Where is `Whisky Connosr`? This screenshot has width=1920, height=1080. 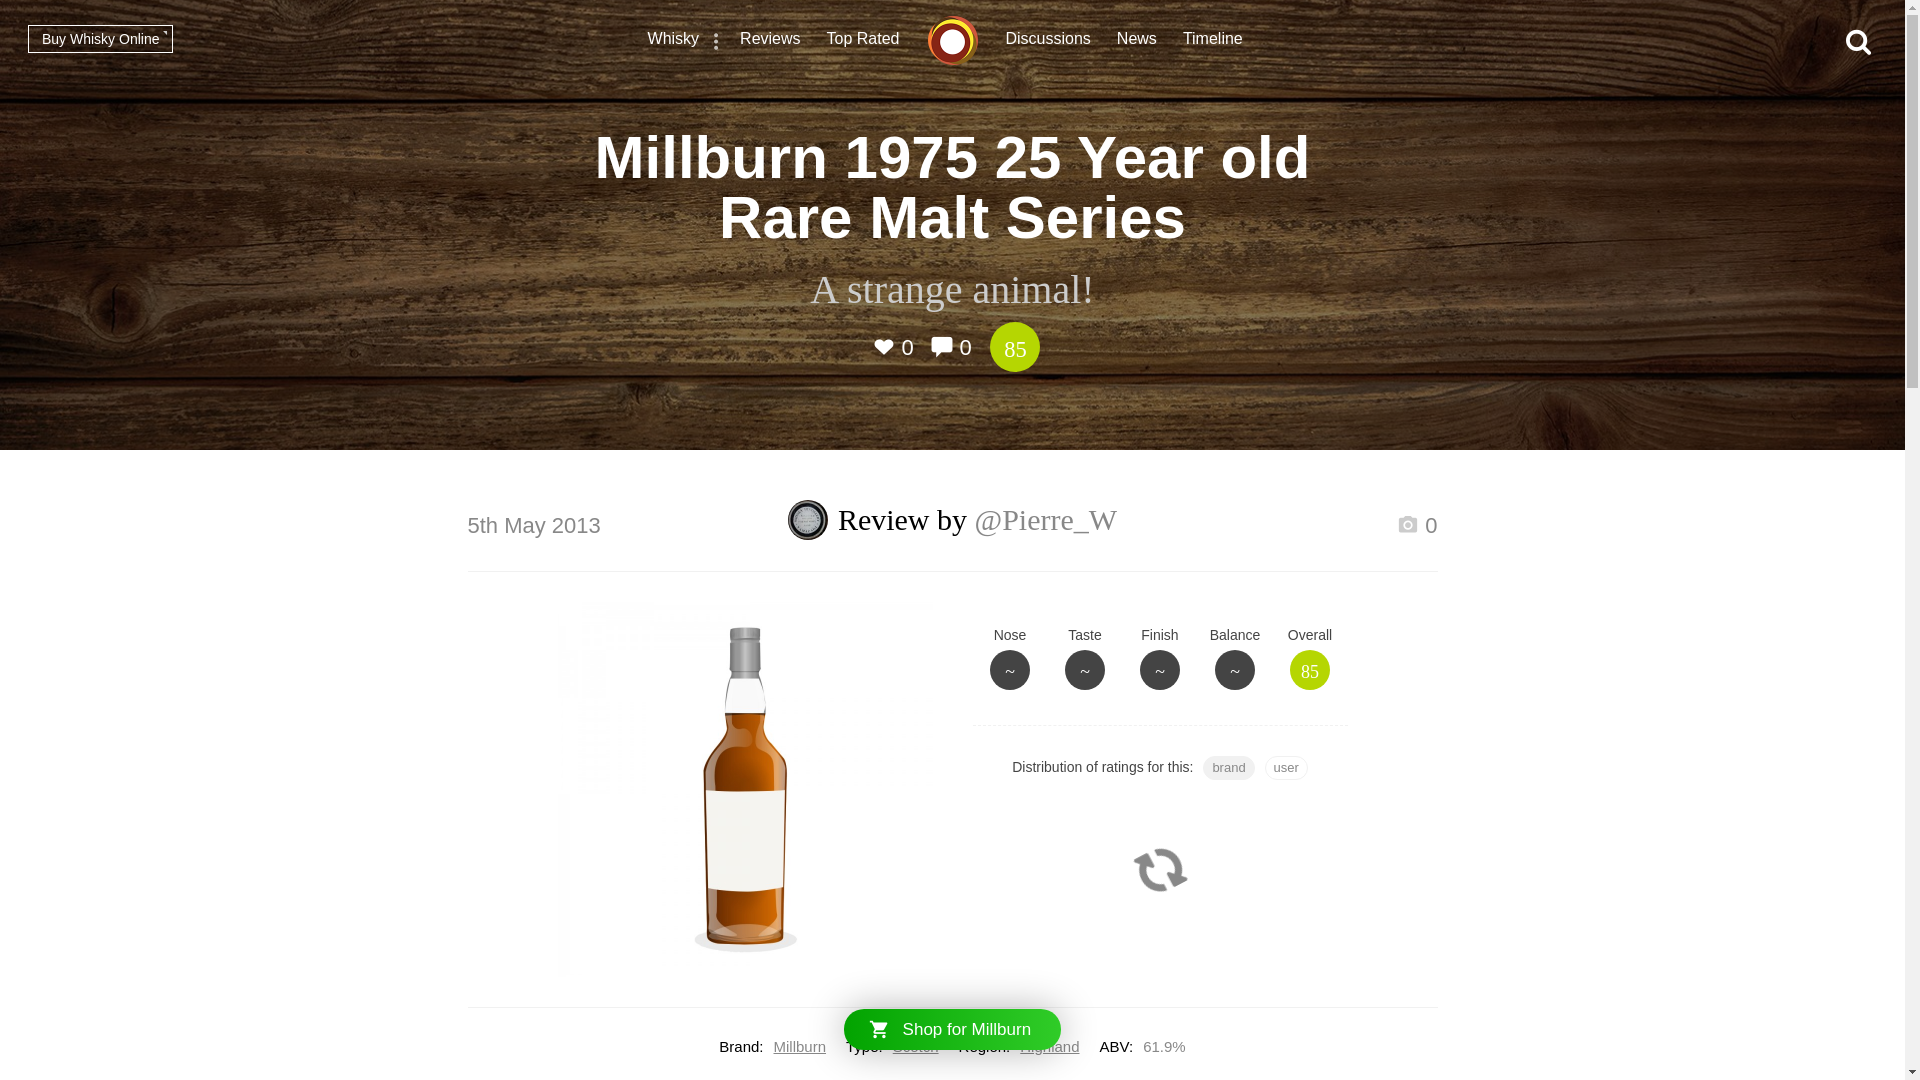 Whisky Connosr is located at coordinates (952, 40).